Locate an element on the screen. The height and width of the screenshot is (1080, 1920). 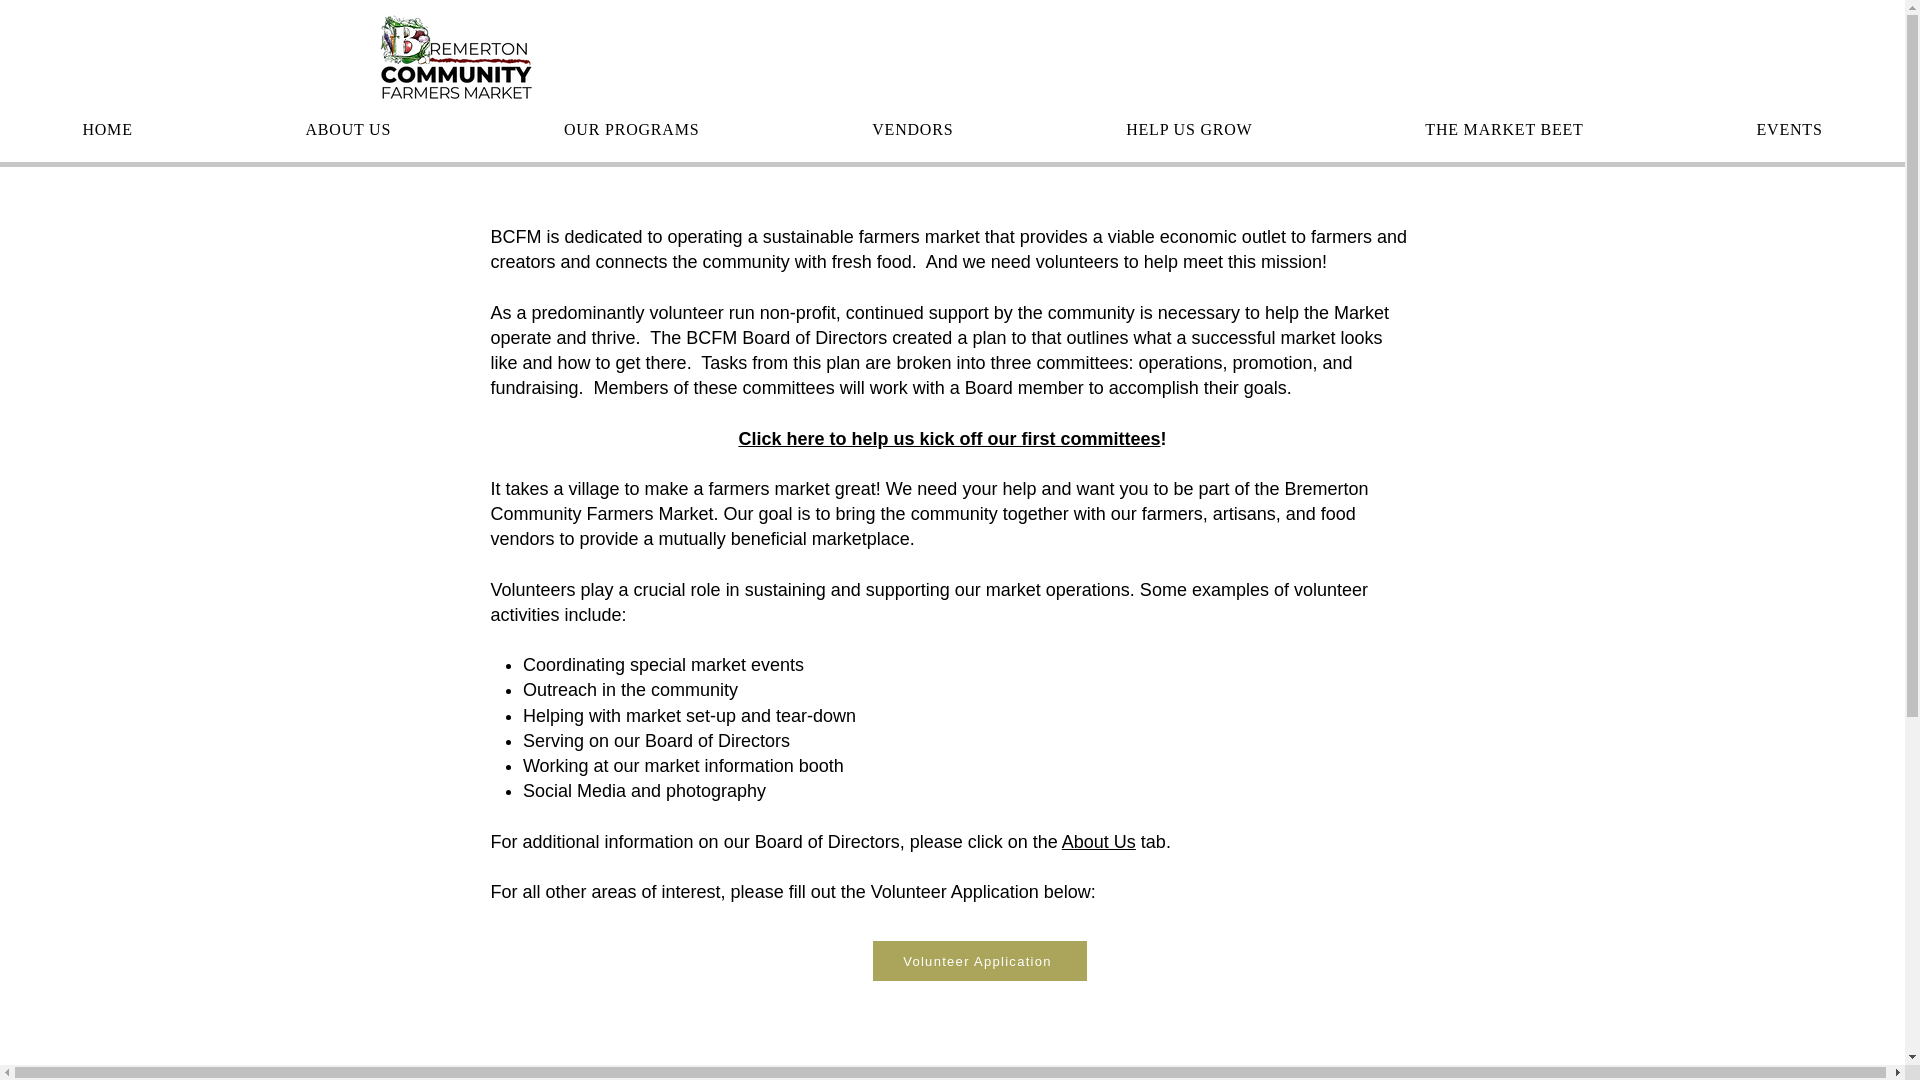
THE MARKET BEET is located at coordinates (1504, 130).